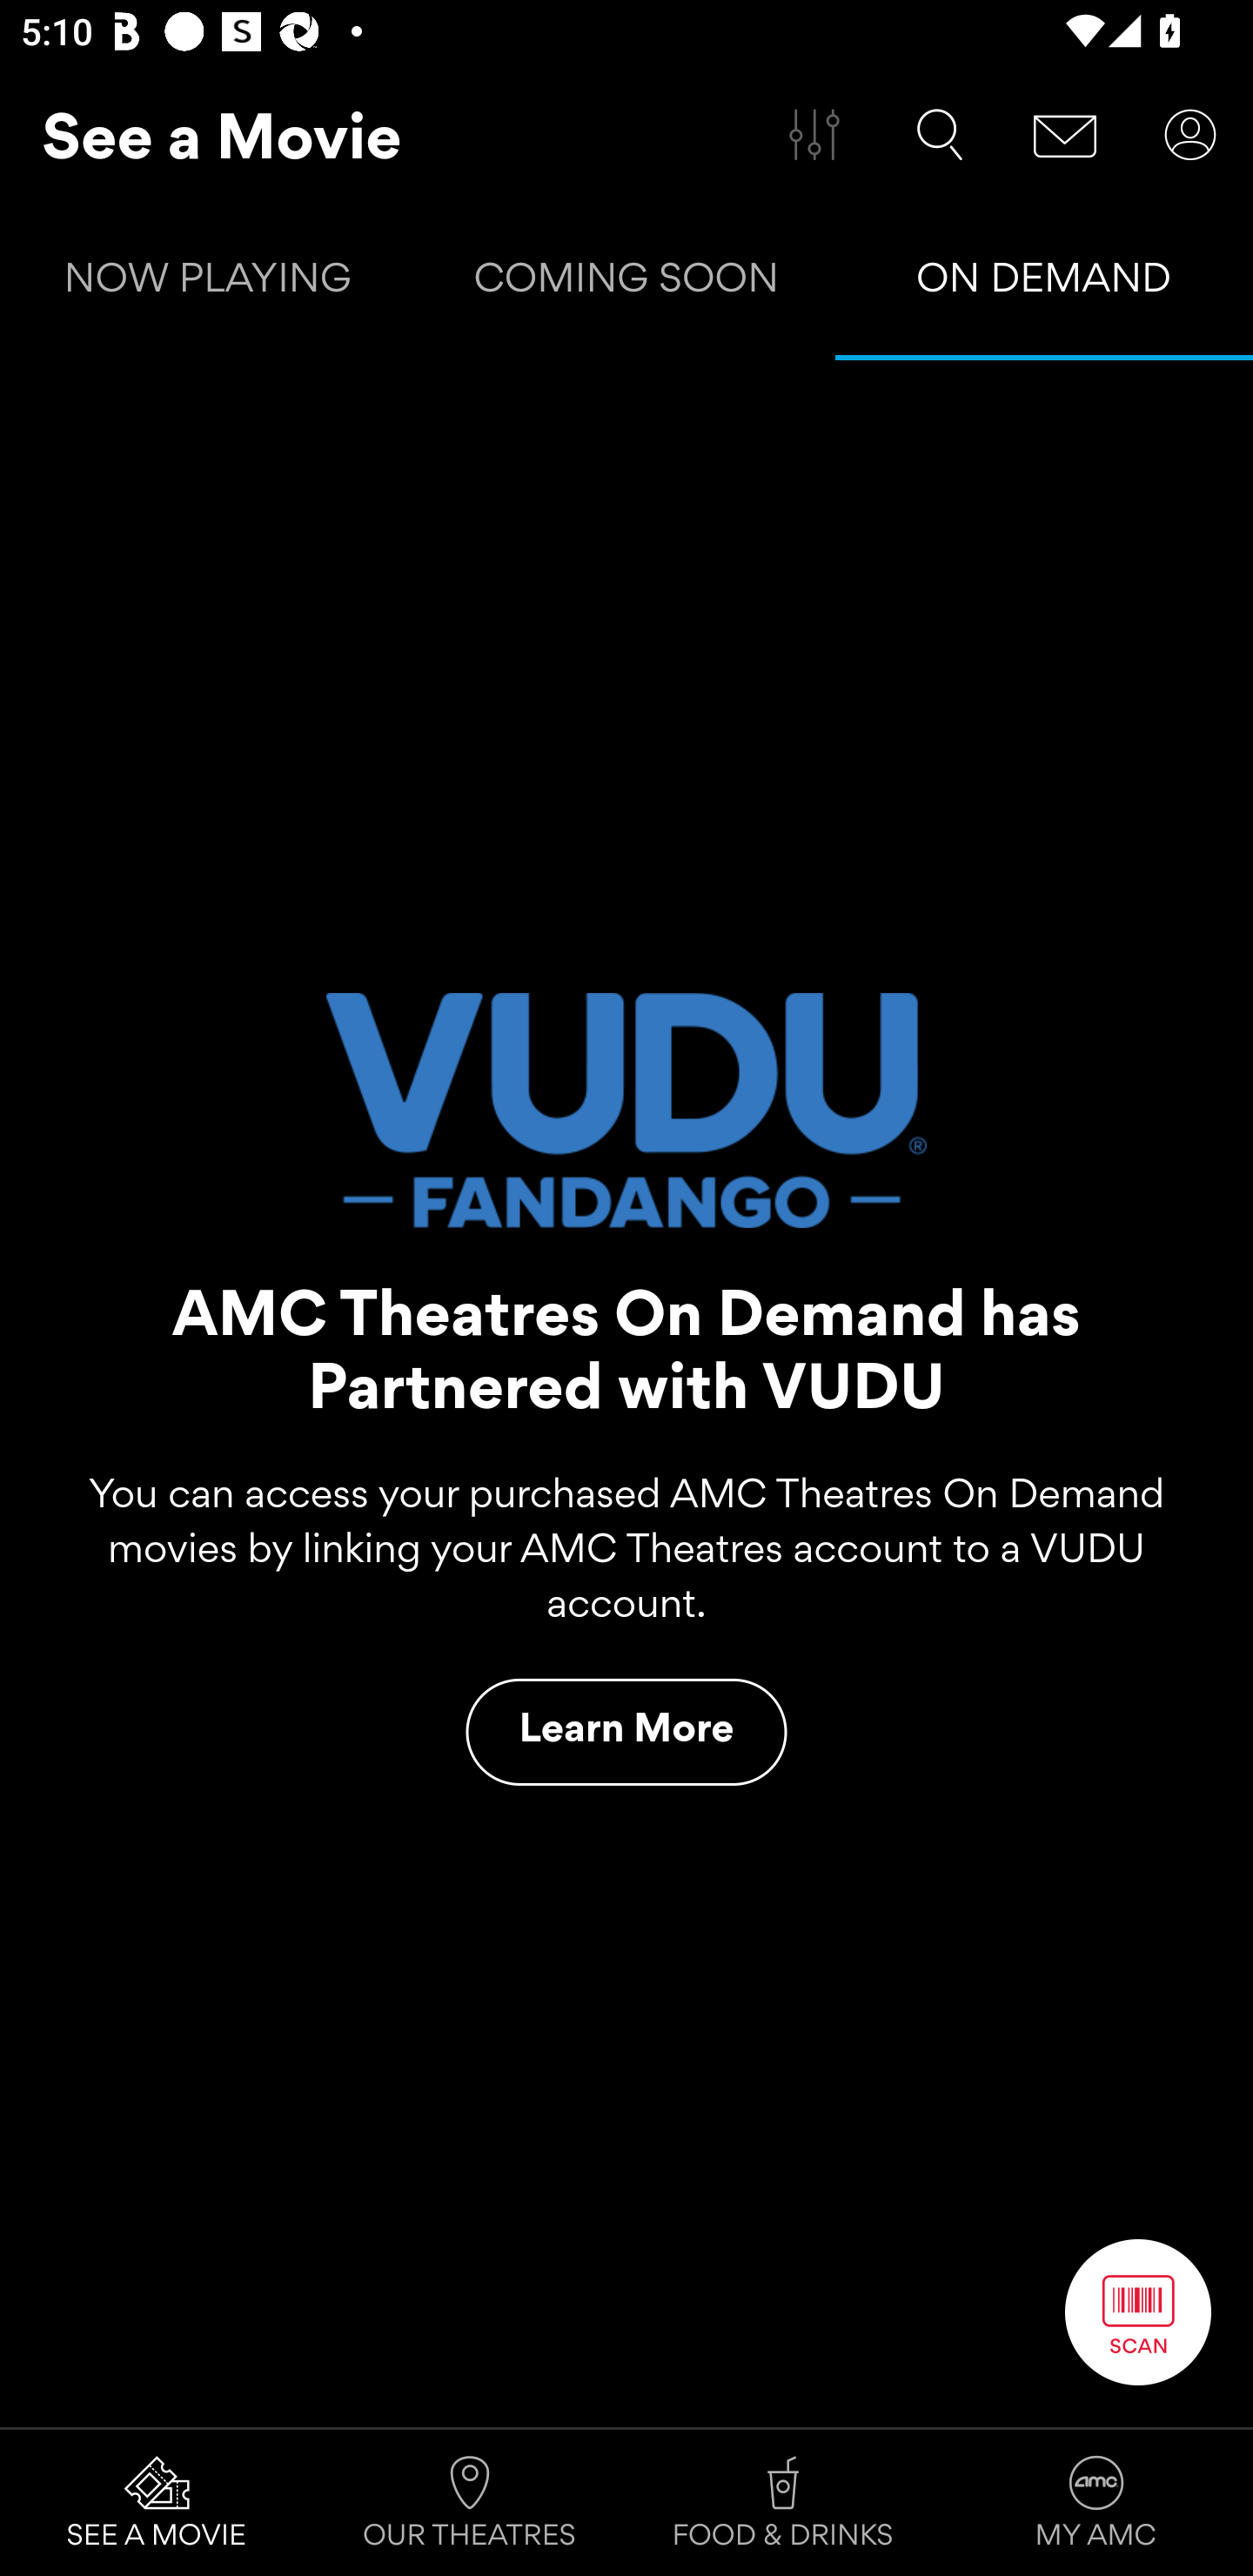 Image resolution: width=1253 pixels, height=2576 pixels. What do you see at coordinates (626, 1732) in the screenshot?
I see `Learn More` at bounding box center [626, 1732].